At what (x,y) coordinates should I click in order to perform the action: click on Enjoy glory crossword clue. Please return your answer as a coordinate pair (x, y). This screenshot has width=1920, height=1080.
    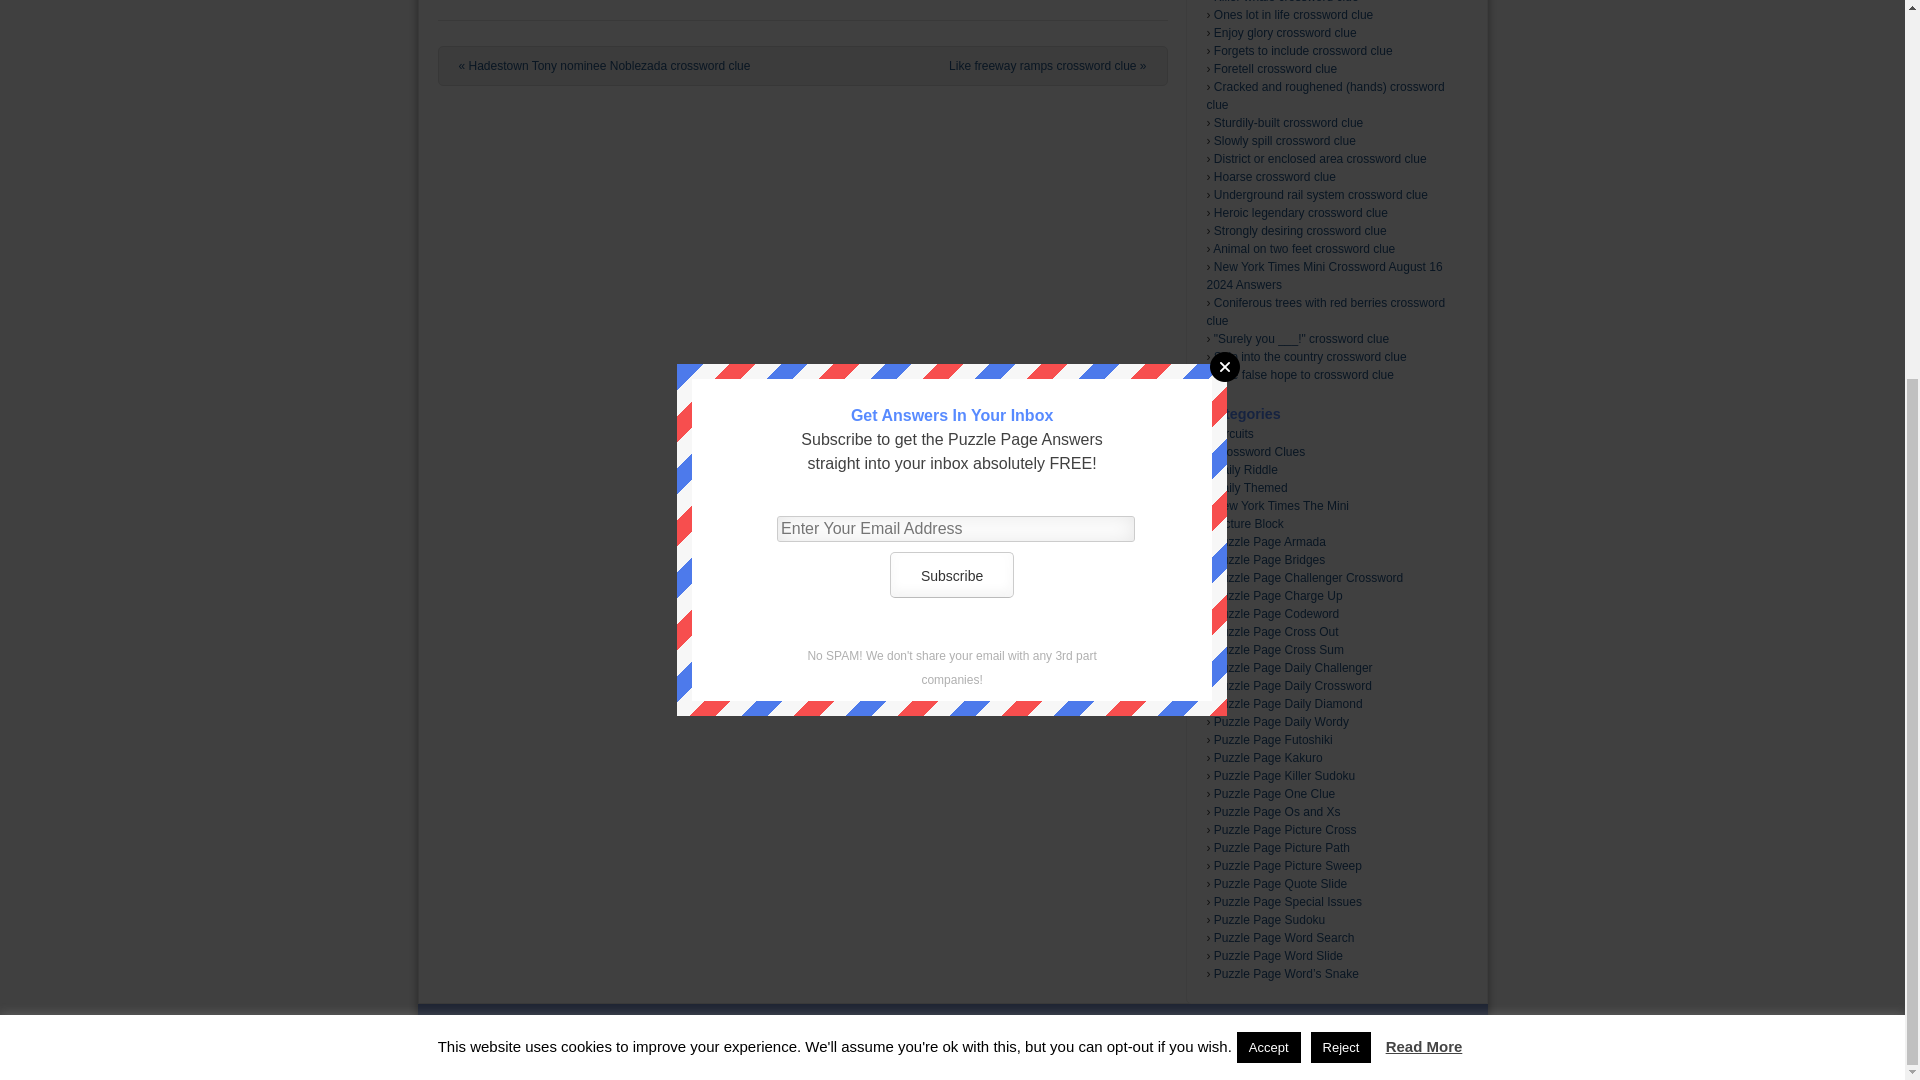
    Looking at the image, I should click on (1285, 32).